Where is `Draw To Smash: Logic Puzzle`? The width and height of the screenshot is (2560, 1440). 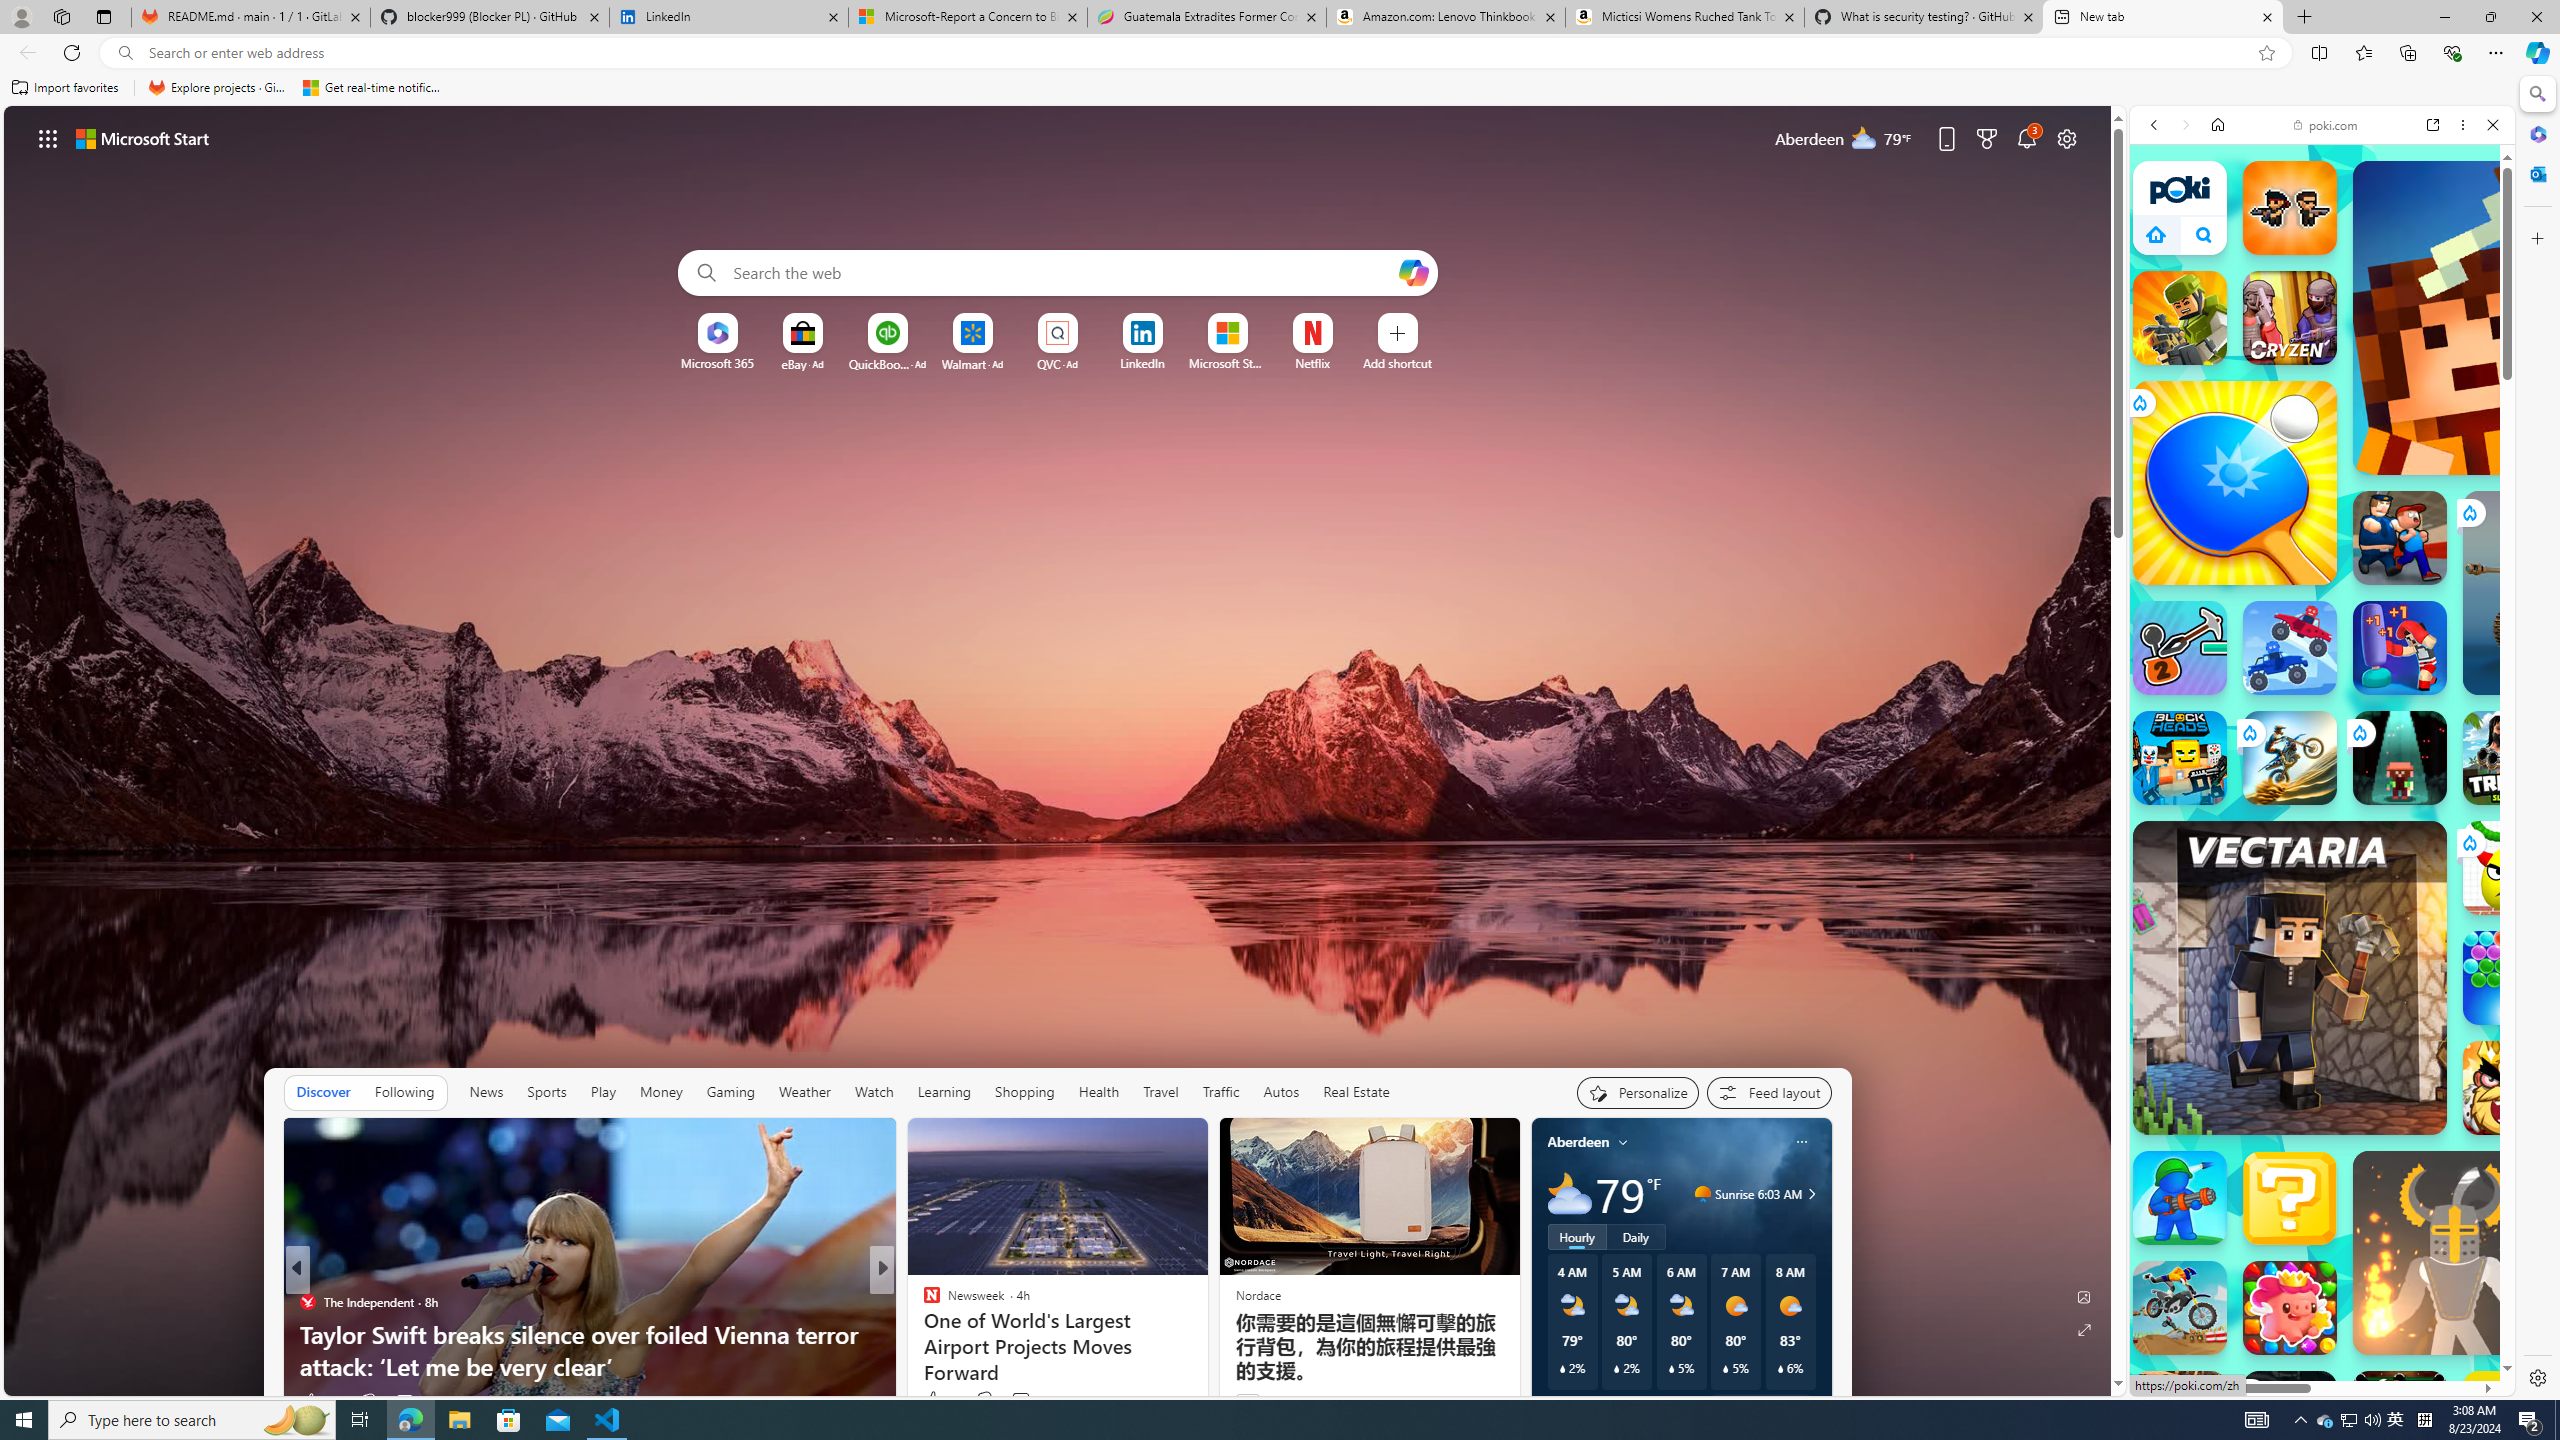 Draw To Smash: Logic Puzzle is located at coordinates (2510, 867).